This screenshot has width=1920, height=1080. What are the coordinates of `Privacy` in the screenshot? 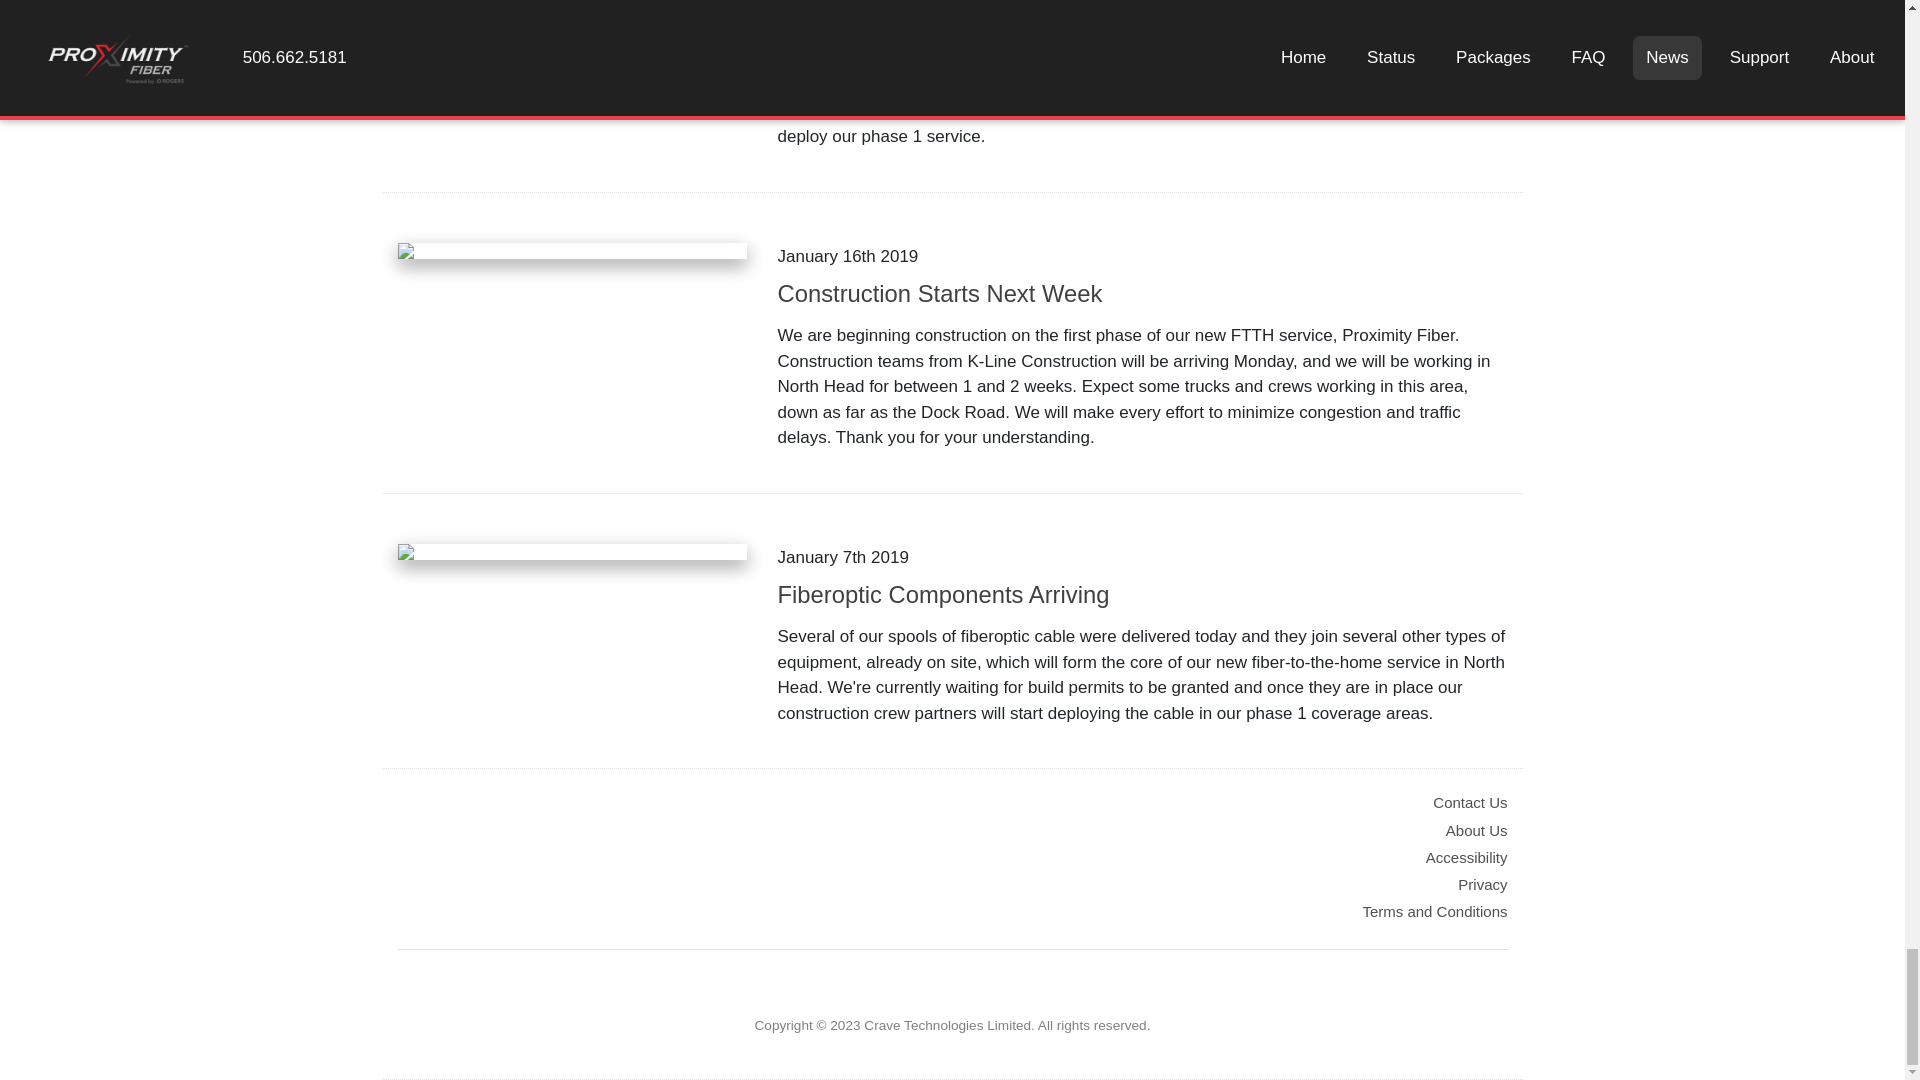 It's located at (1482, 884).